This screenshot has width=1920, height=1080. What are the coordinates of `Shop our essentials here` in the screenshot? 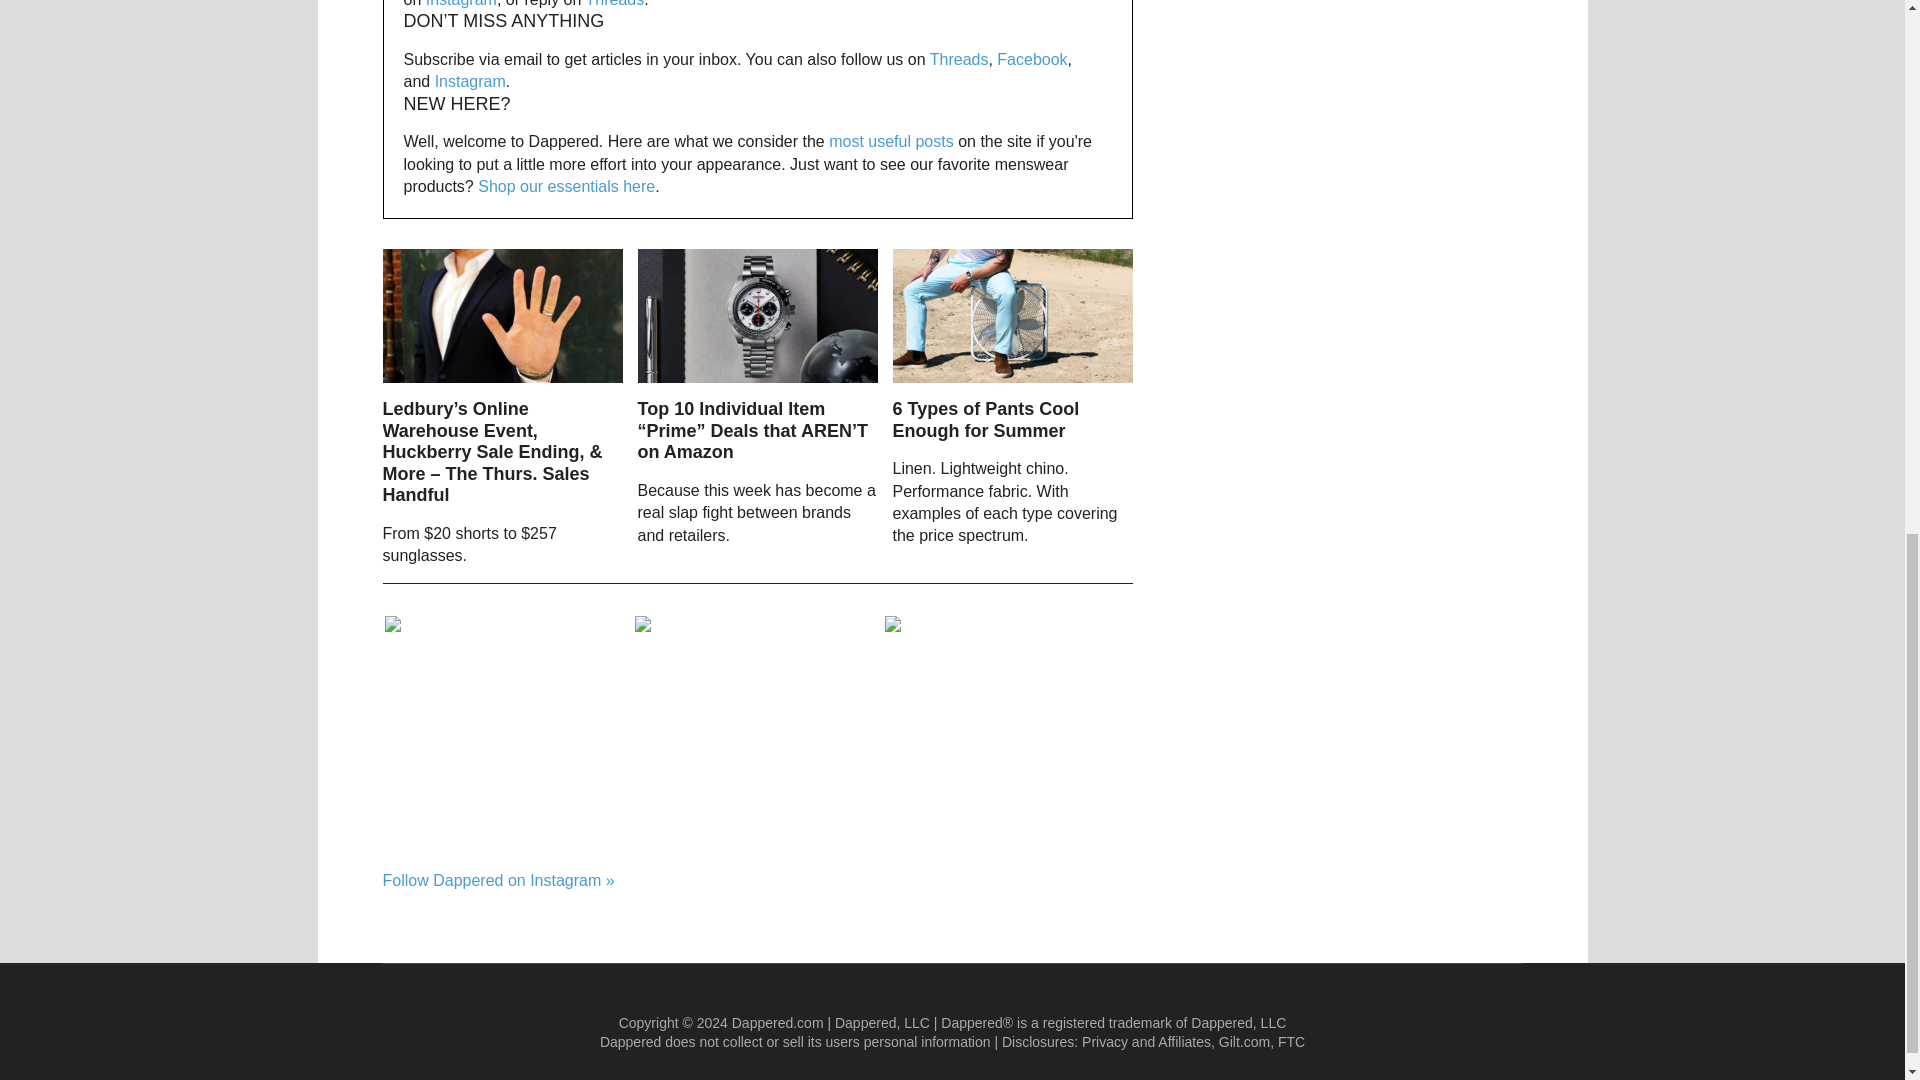 It's located at (566, 186).